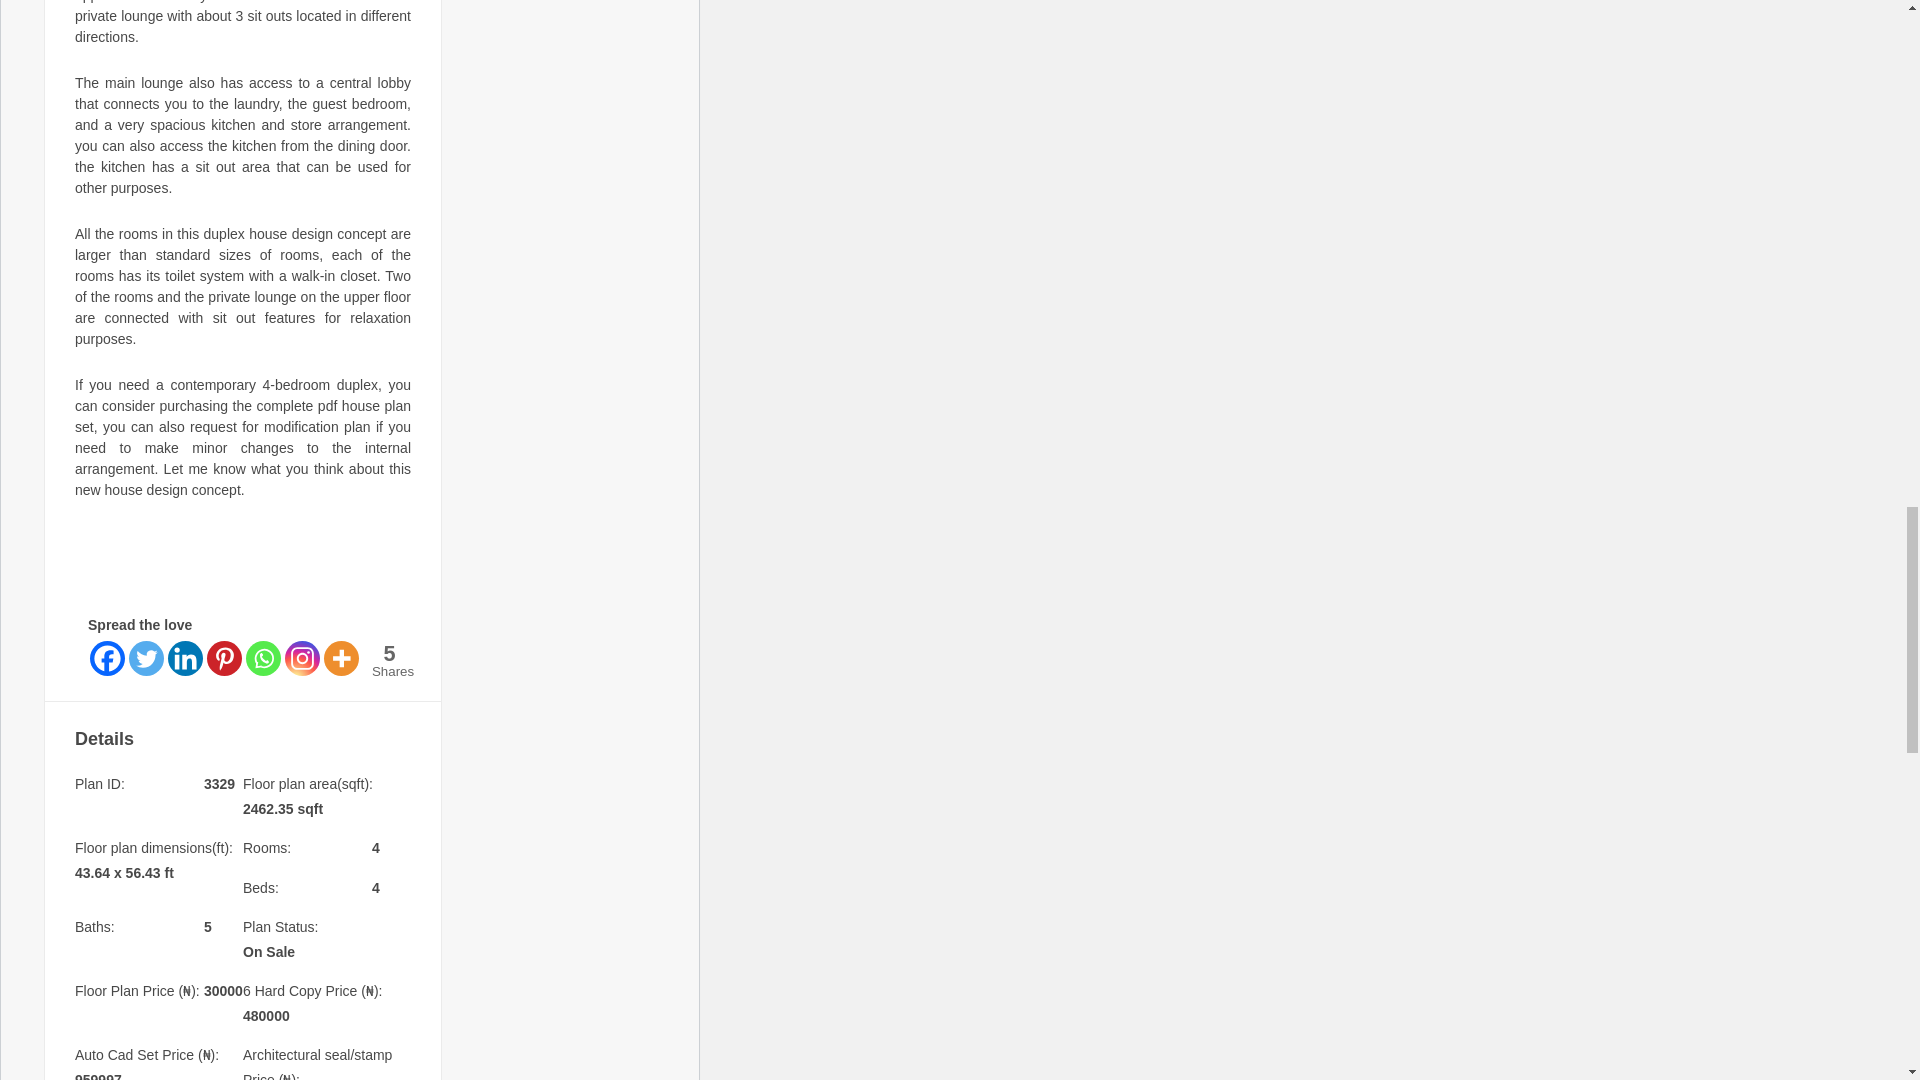  I want to click on Twitter, so click(146, 658).